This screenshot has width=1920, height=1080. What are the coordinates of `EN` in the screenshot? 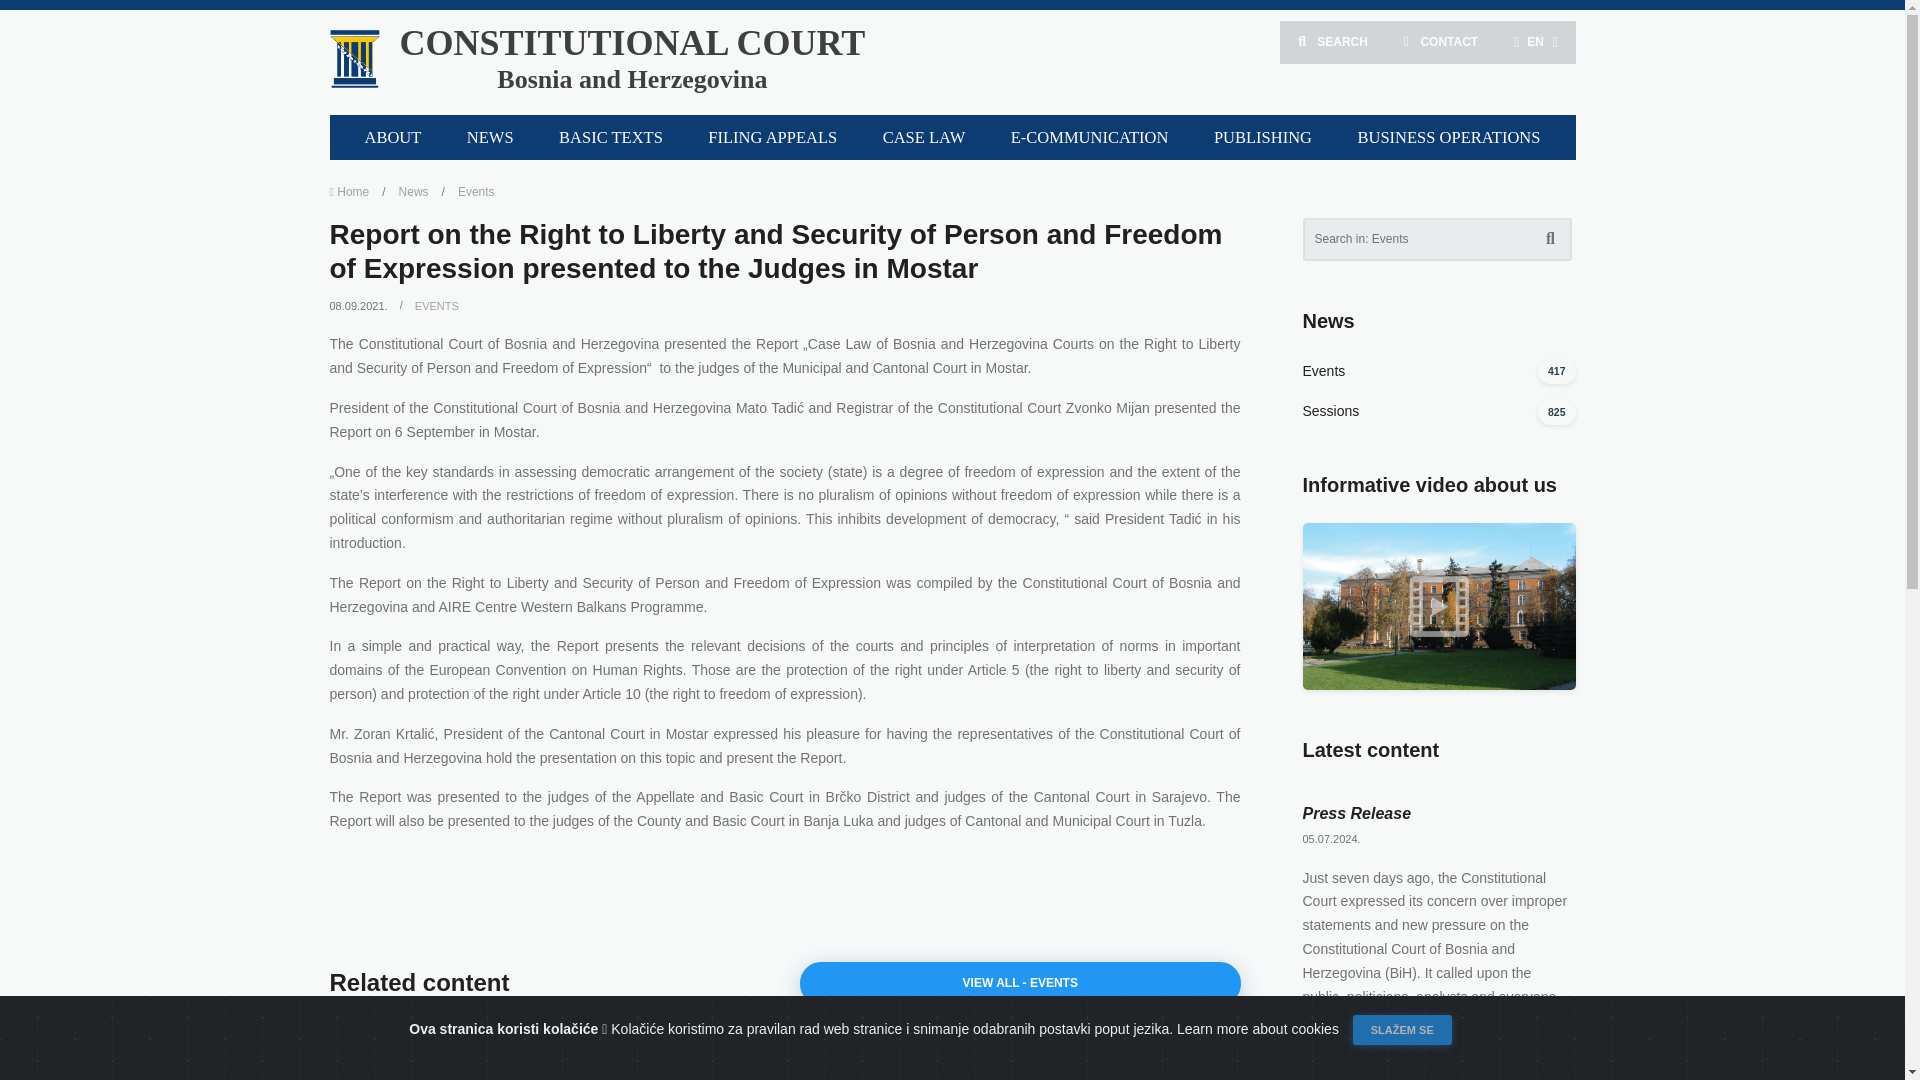 It's located at (772, 136).